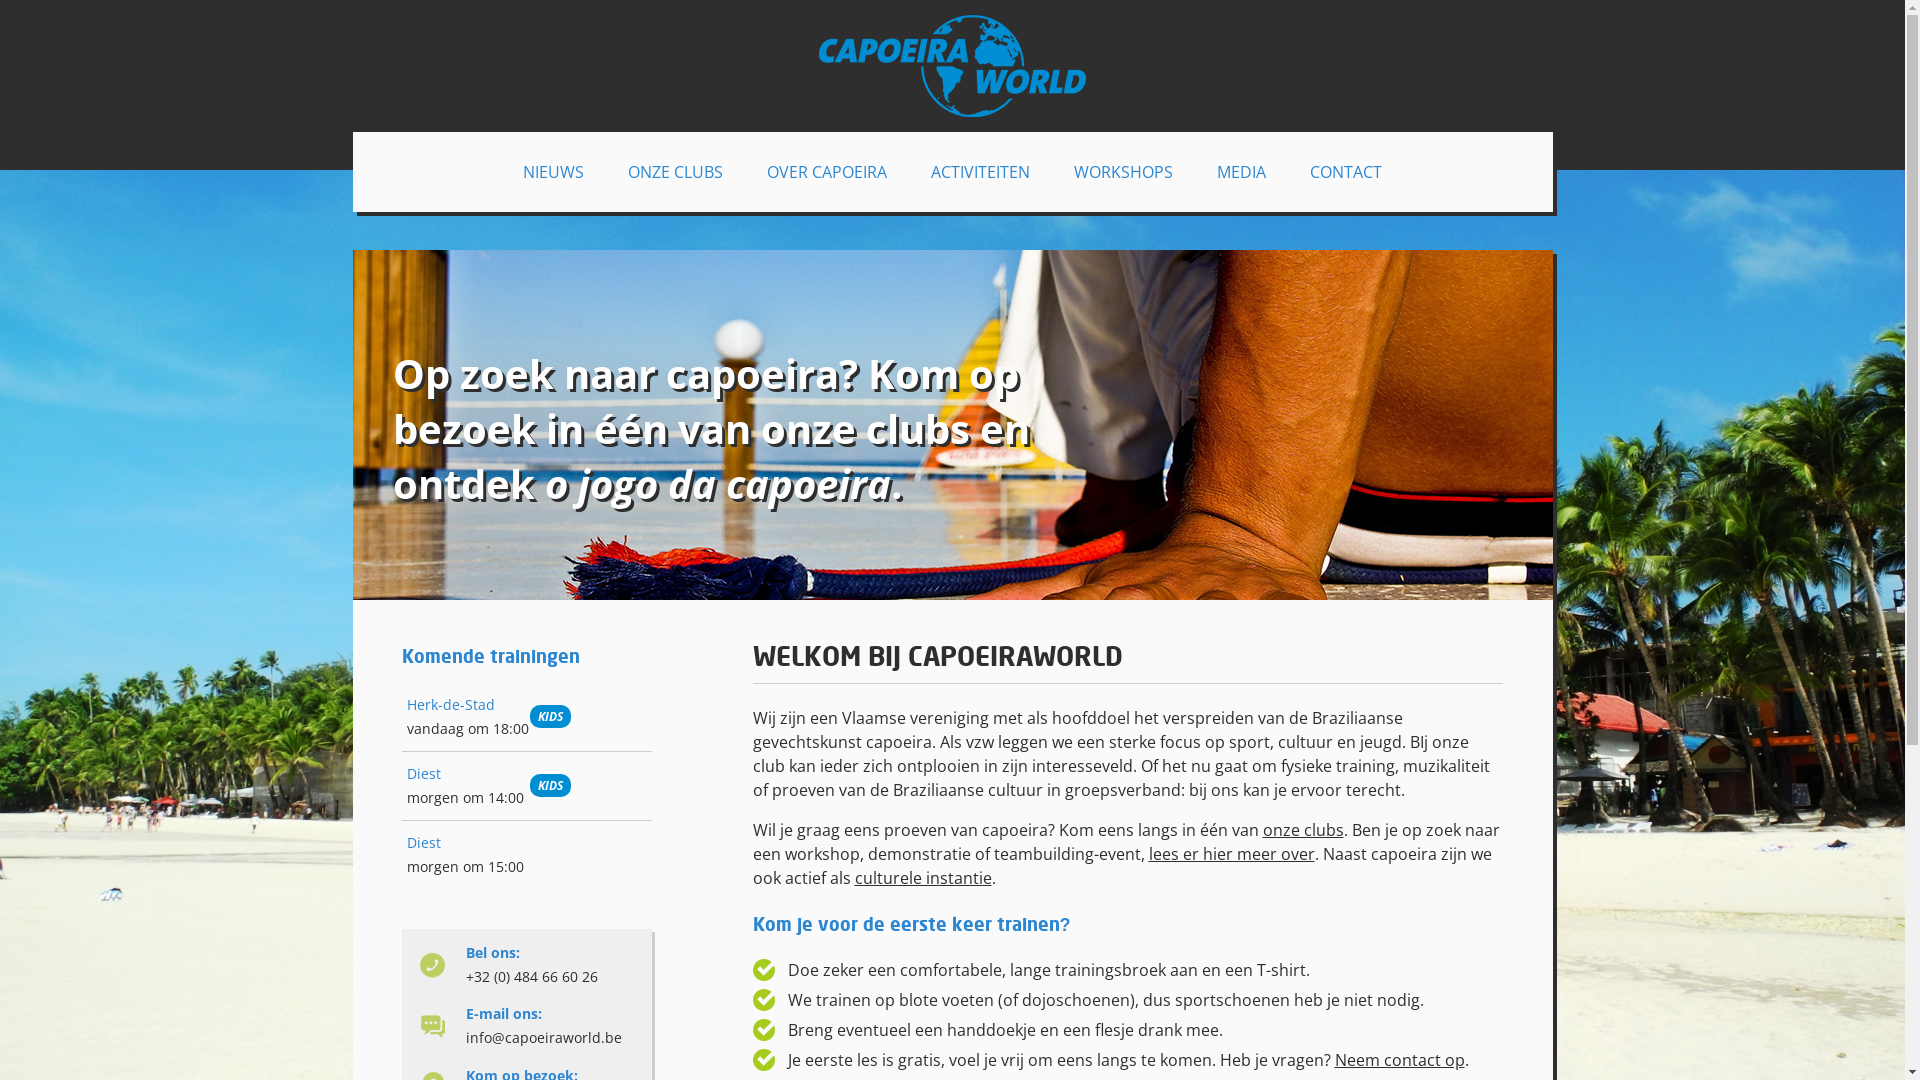  What do you see at coordinates (1231, 854) in the screenshot?
I see `lees er hier meer over` at bounding box center [1231, 854].